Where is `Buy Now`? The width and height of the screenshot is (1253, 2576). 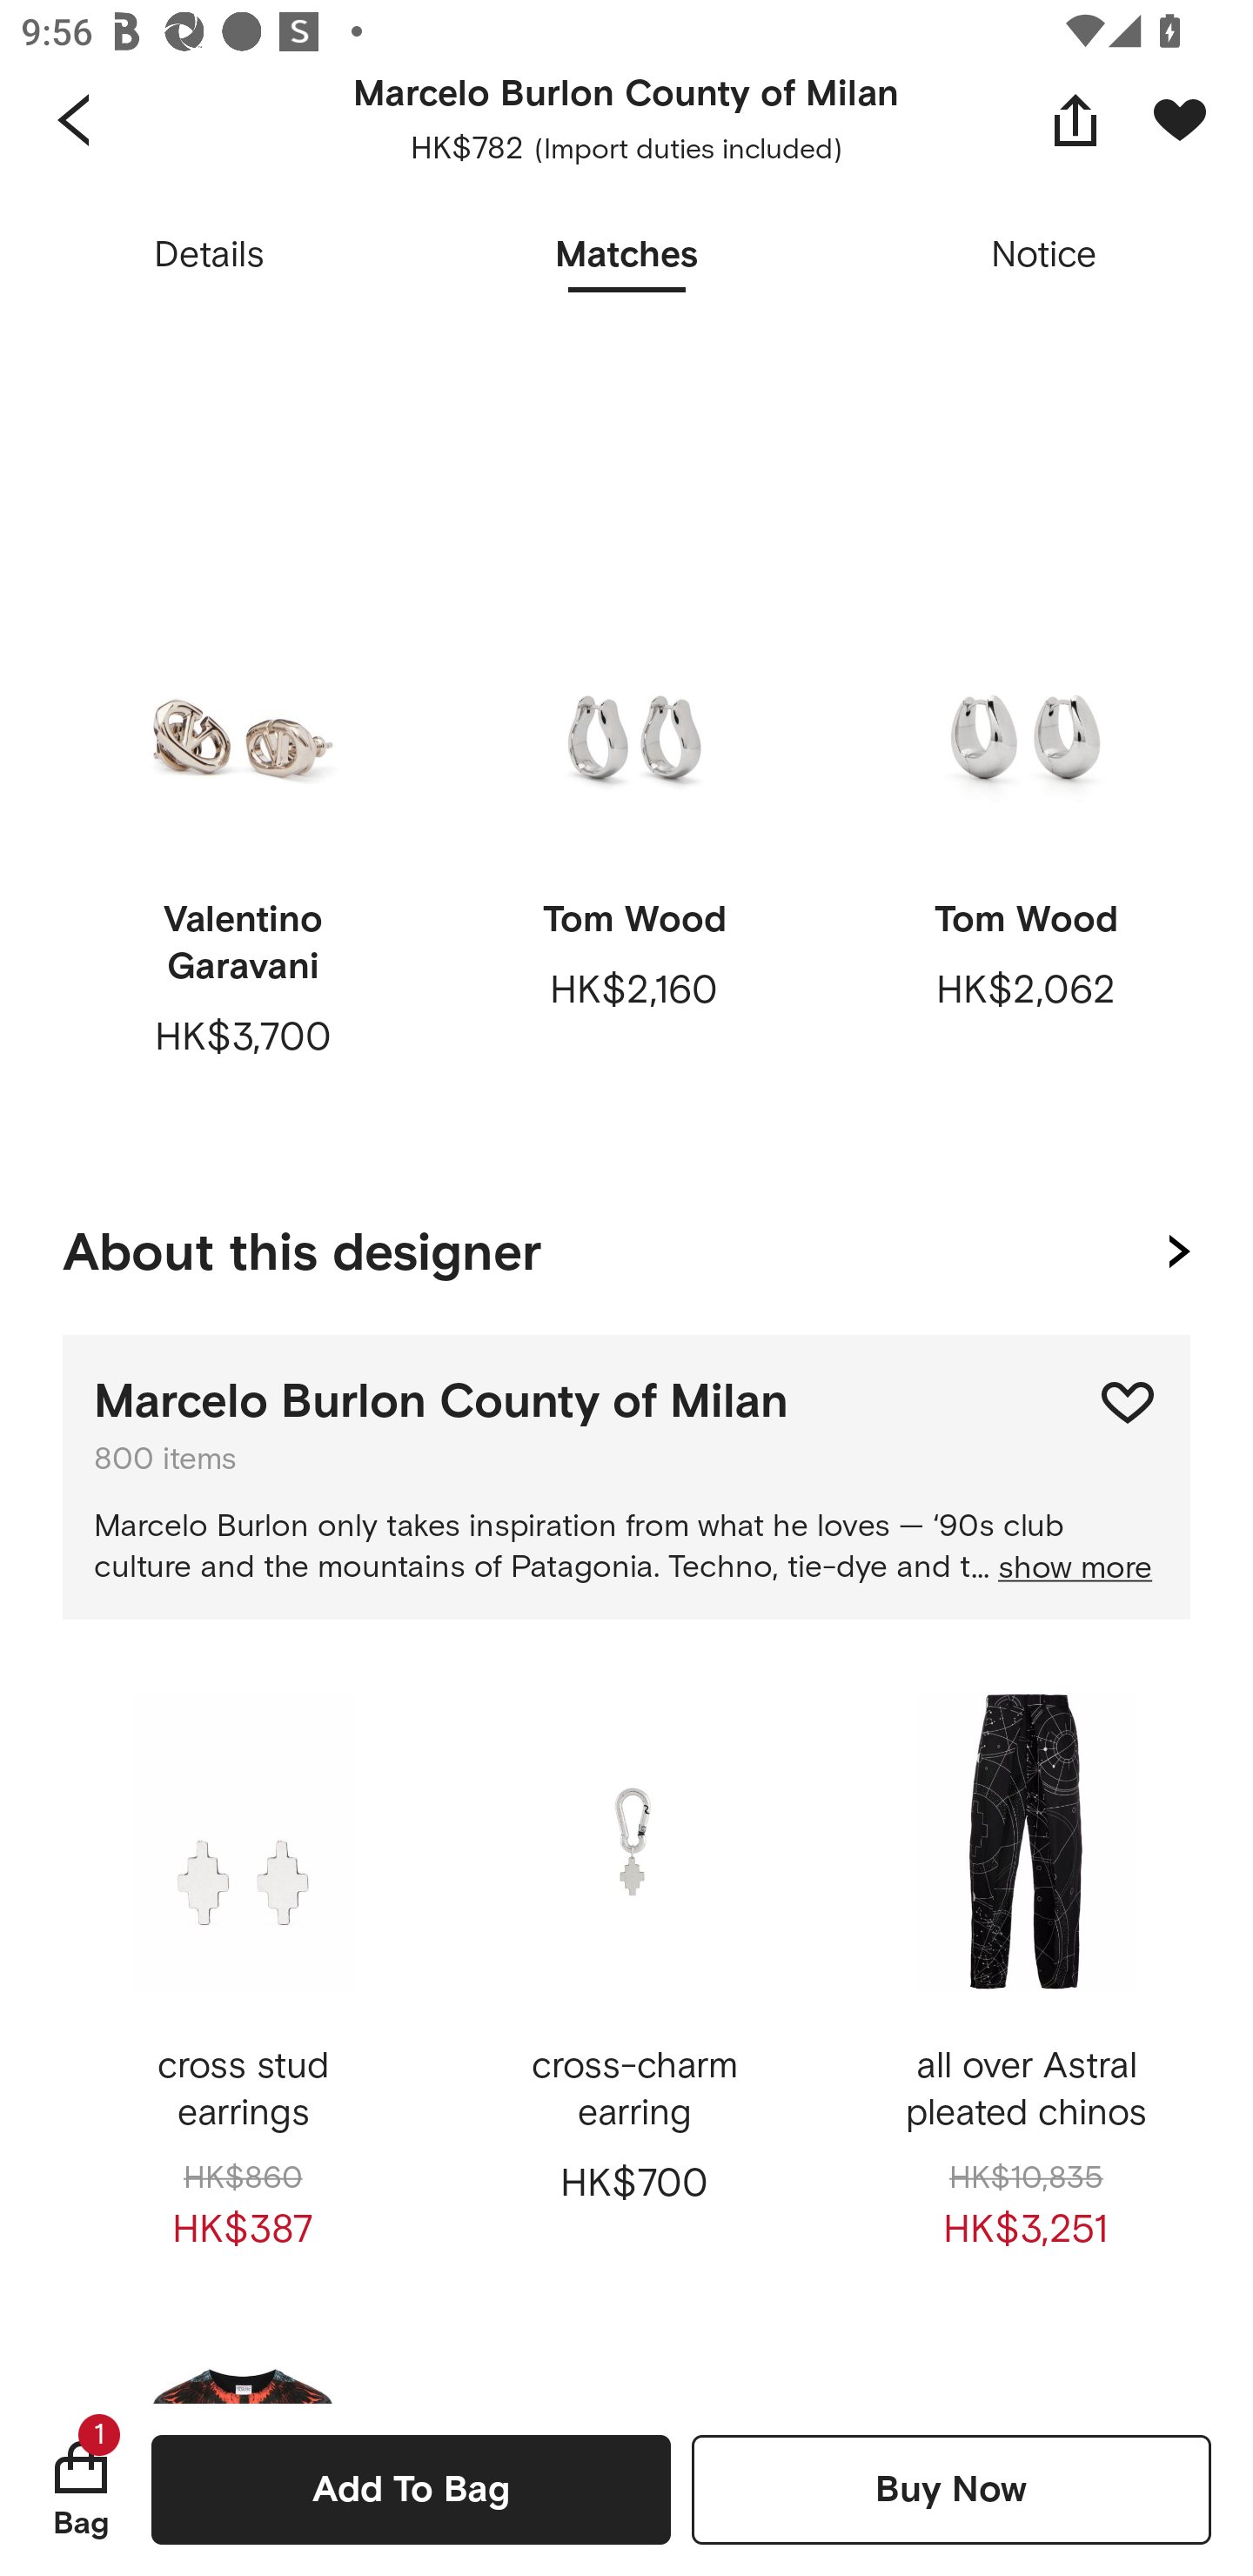 Buy Now is located at coordinates (951, 2489).